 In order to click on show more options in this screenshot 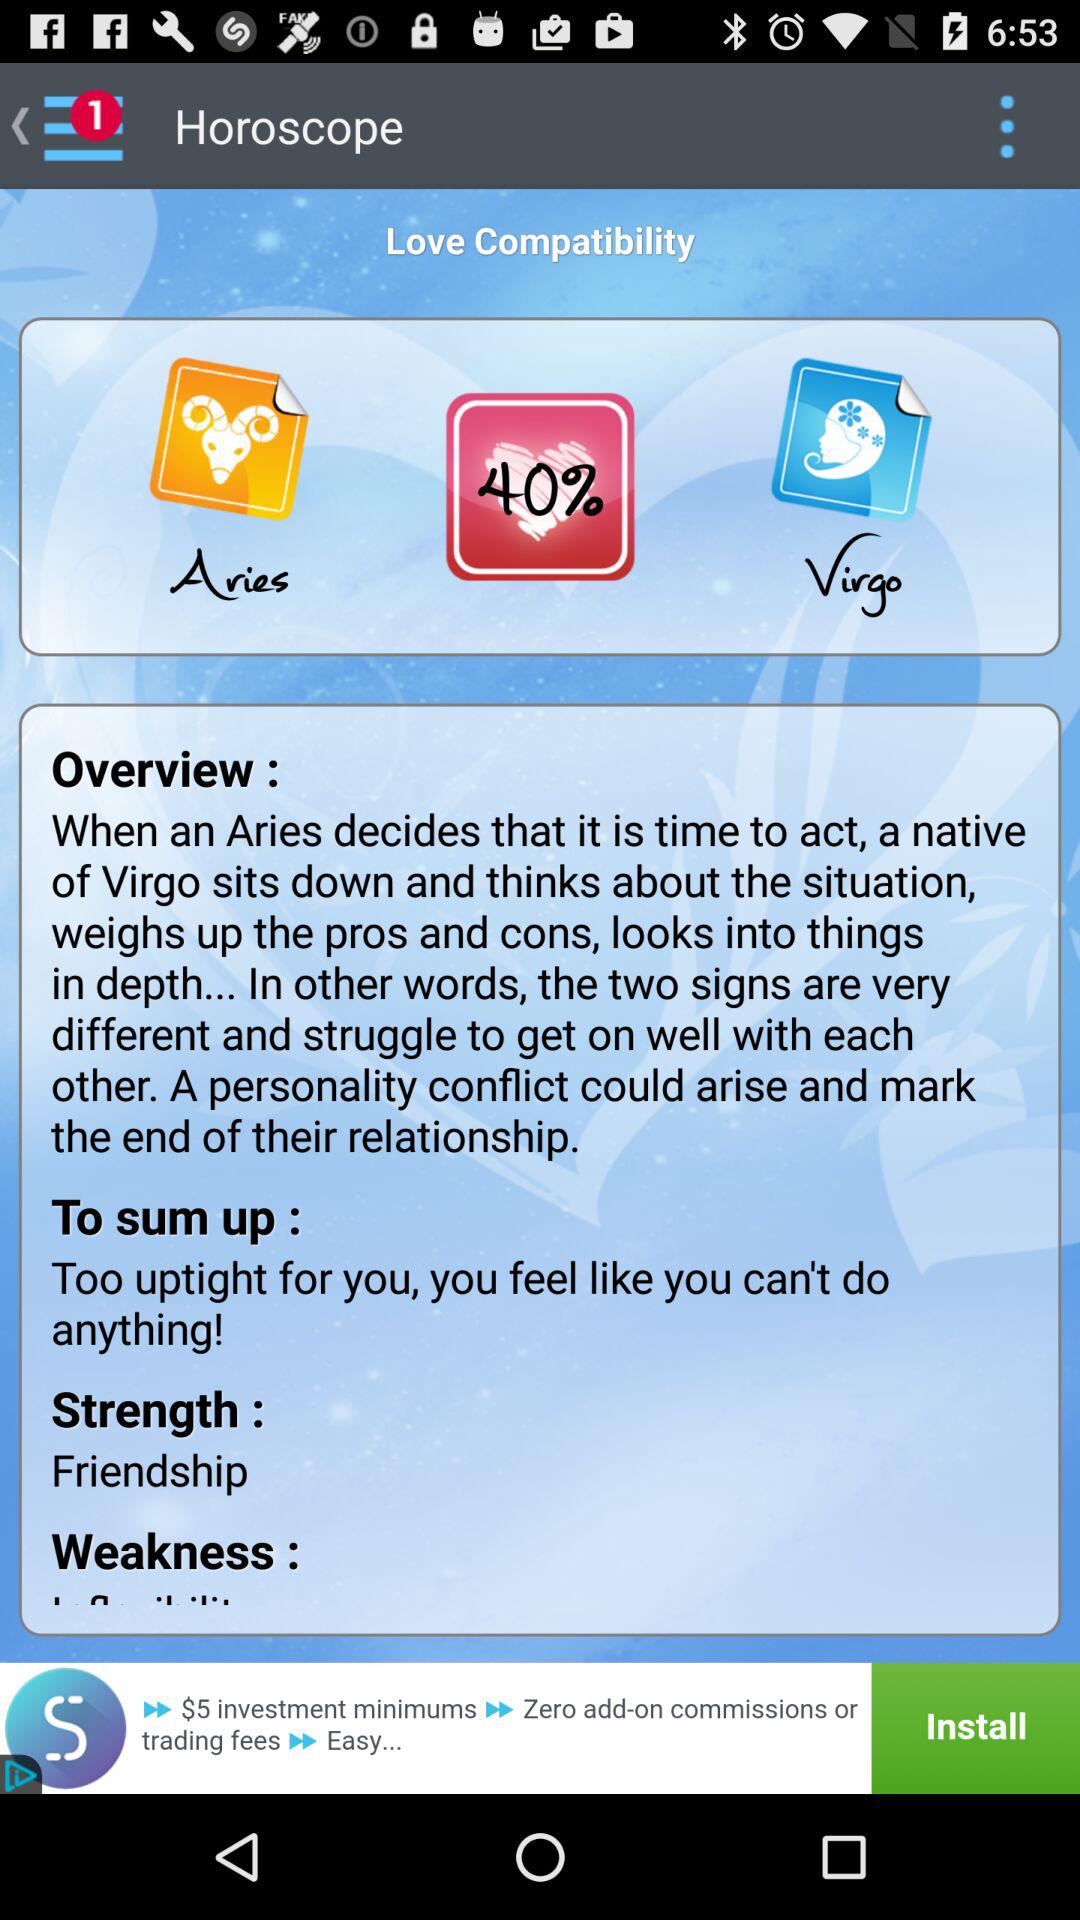, I will do `click(1006, 126)`.